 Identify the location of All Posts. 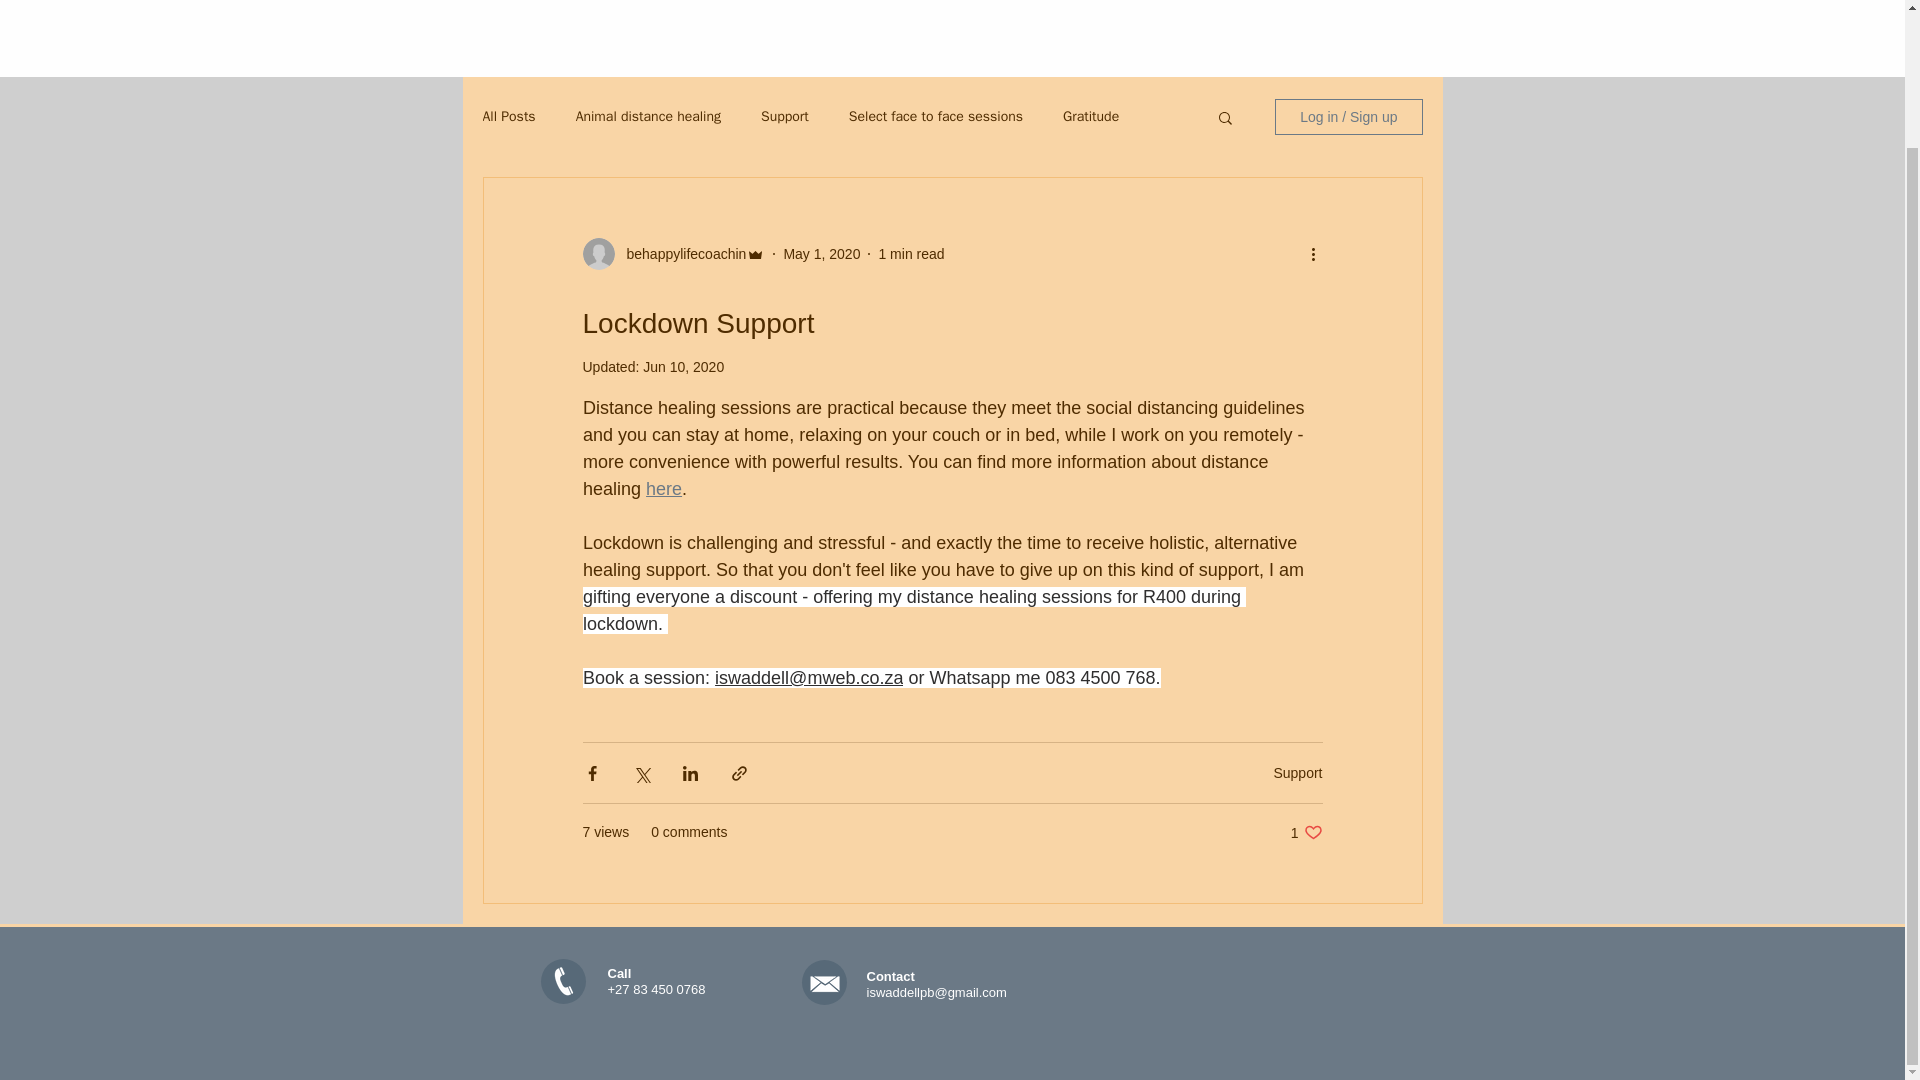
(508, 117).